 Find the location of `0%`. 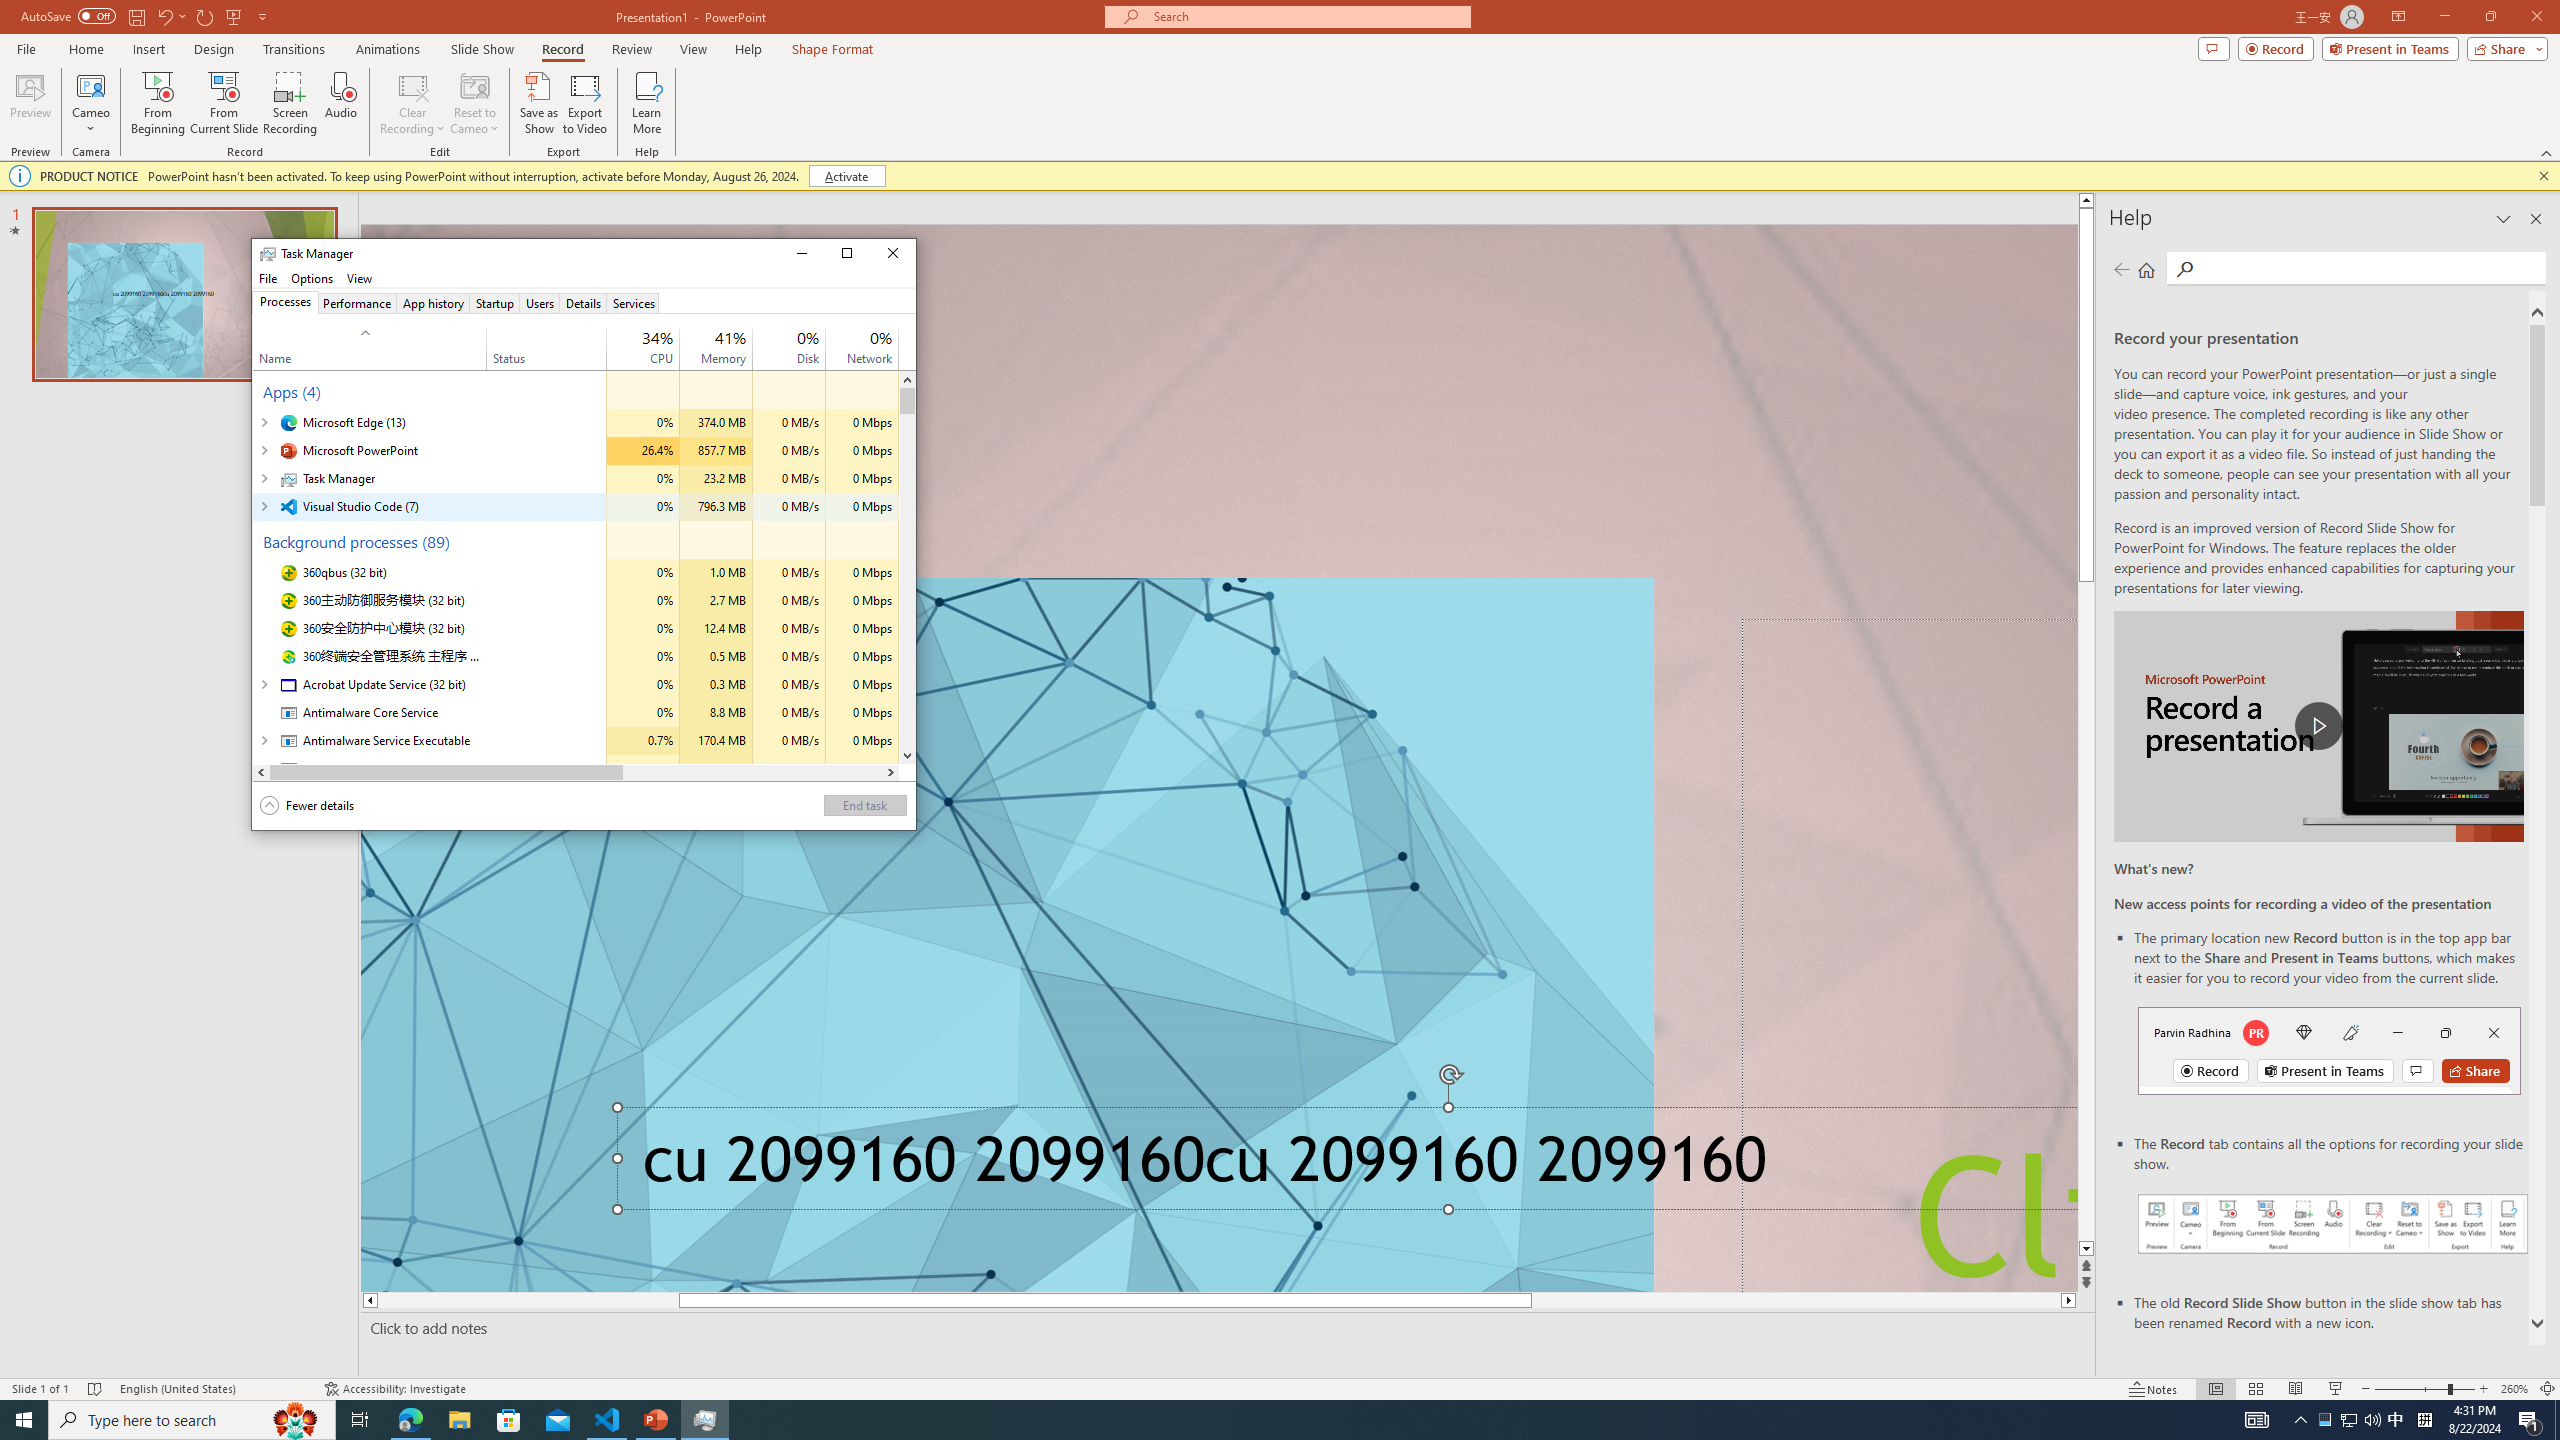

0% is located at coordinates (880, 337).